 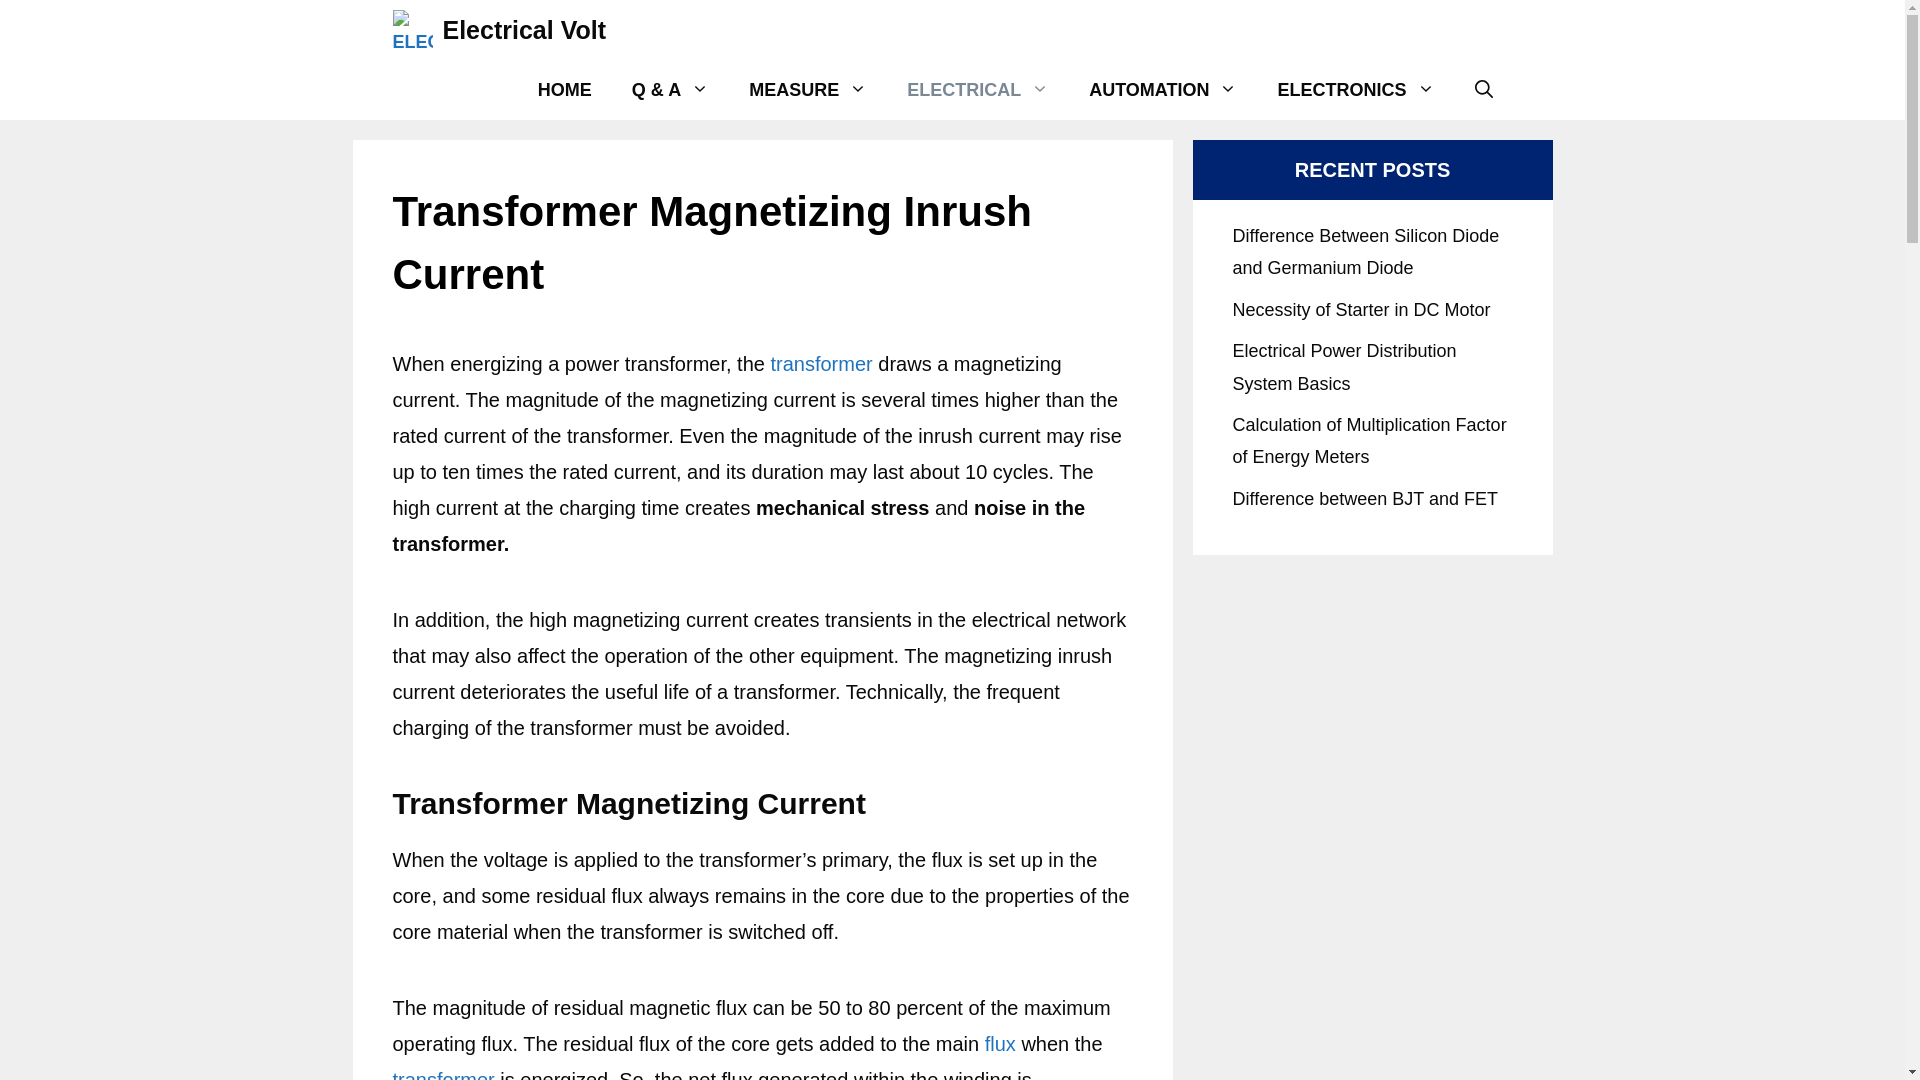 I want to click on Electrical Volt, so click(x=524, y=30).